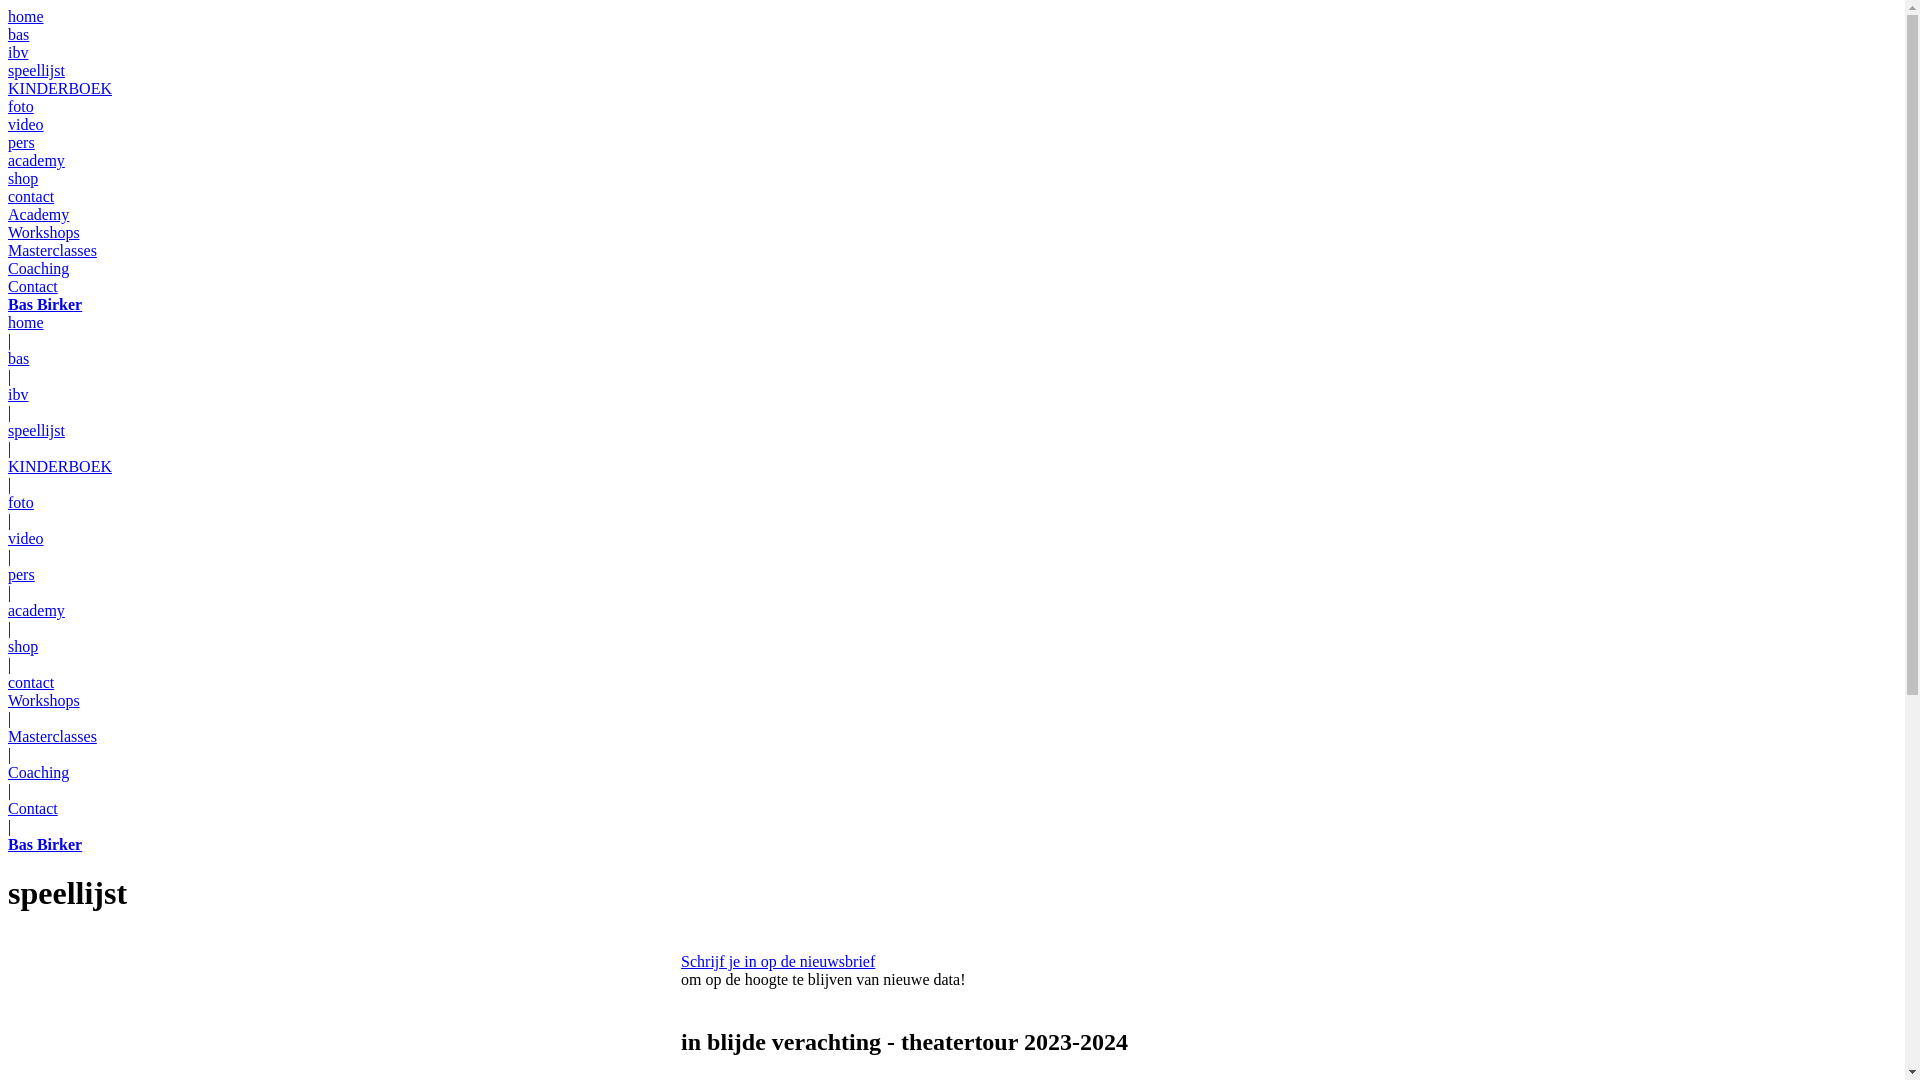 This screenshot has height=1080, width=1920. Describe the element at coordinates (26, 124) in the screenshot. I see `video` at that location.